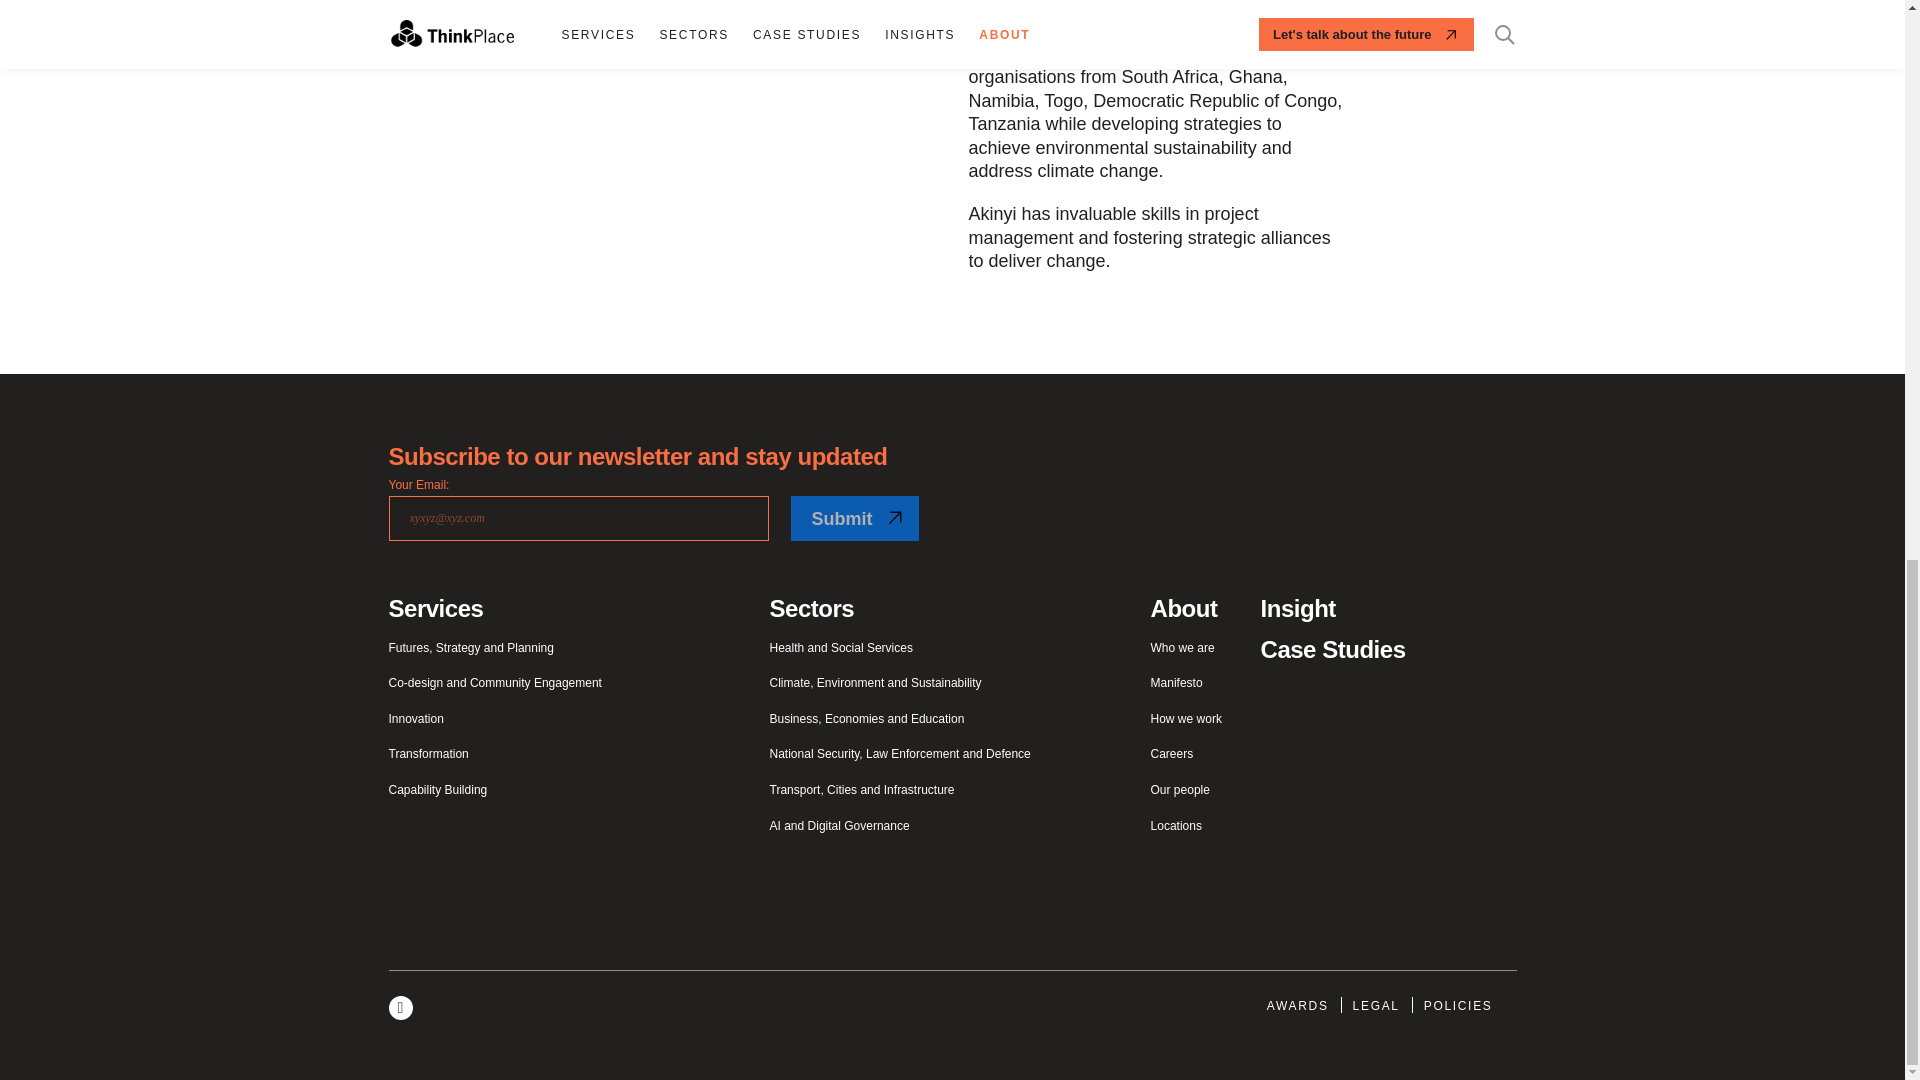  I want to click on Co-design and Community Engagement, so click(494, 684).